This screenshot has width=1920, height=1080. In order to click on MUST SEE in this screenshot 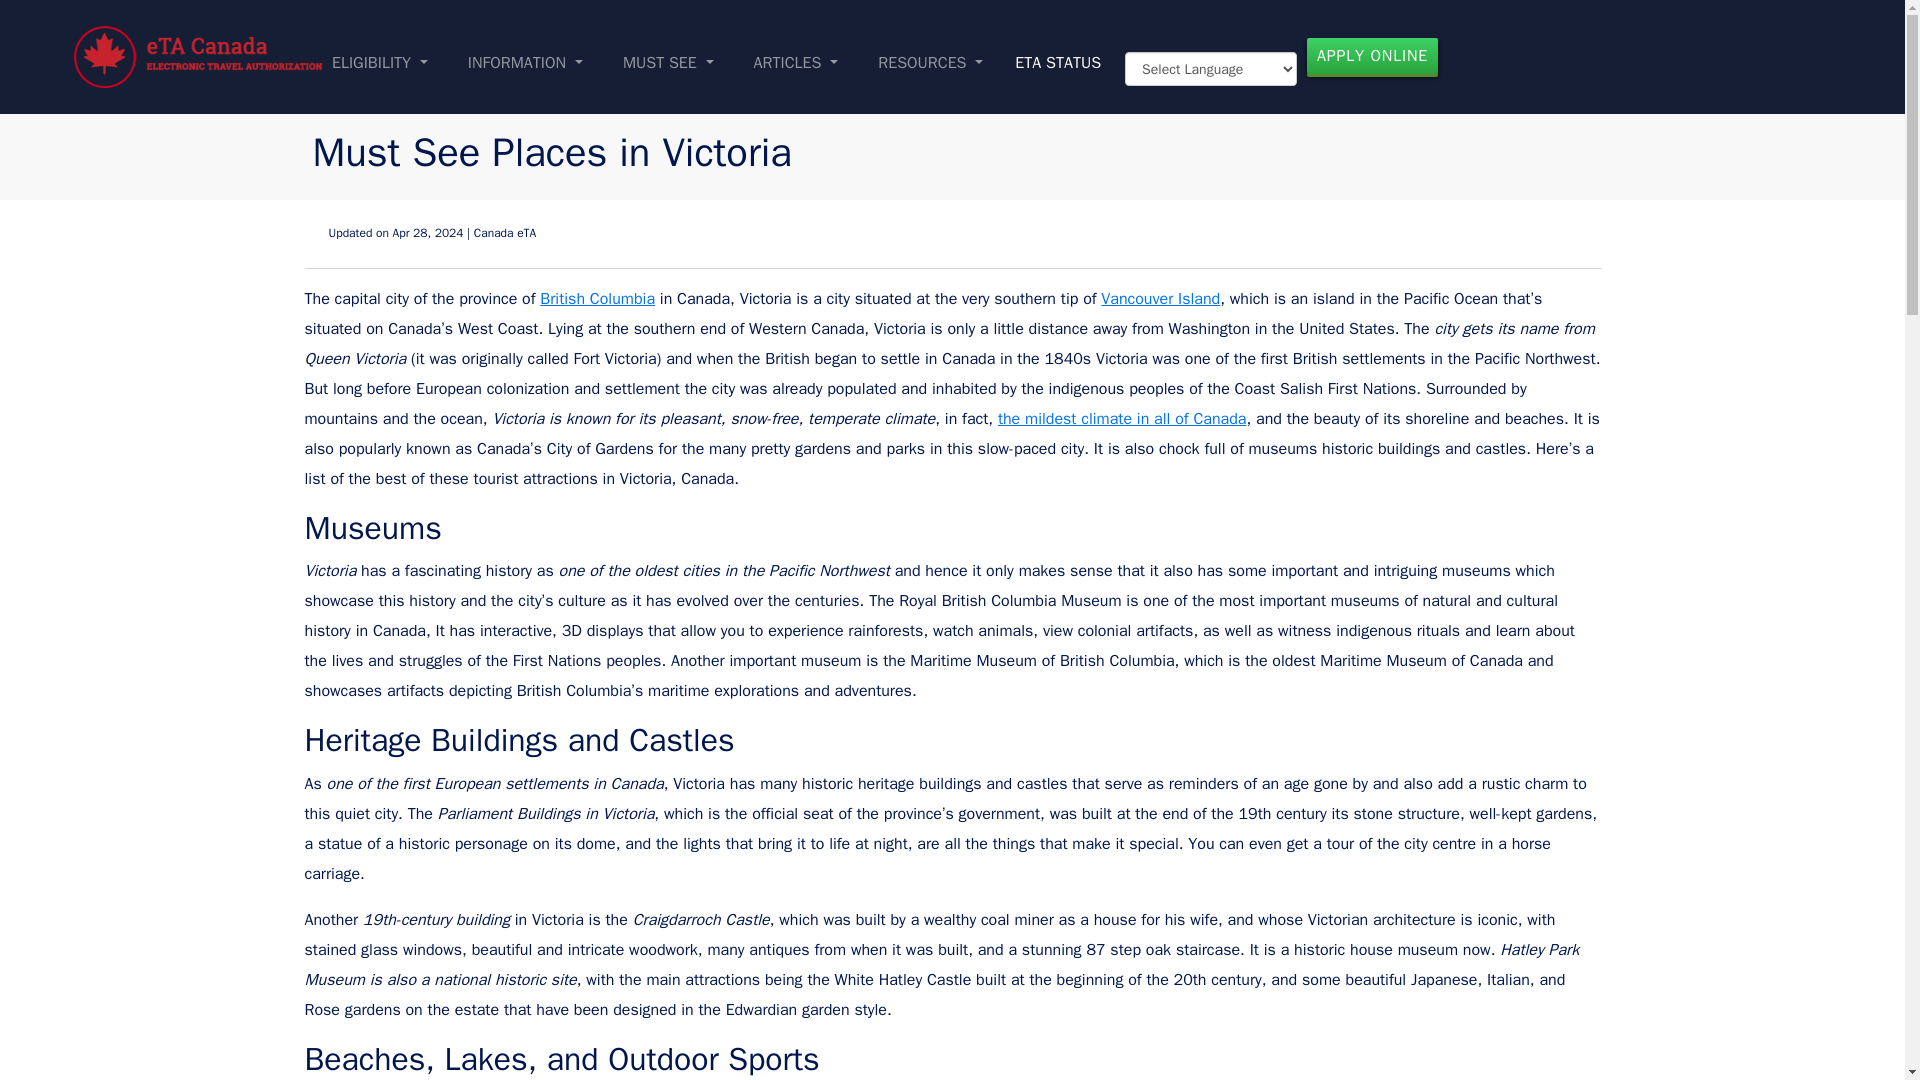, I will do `click(668, 62)`.